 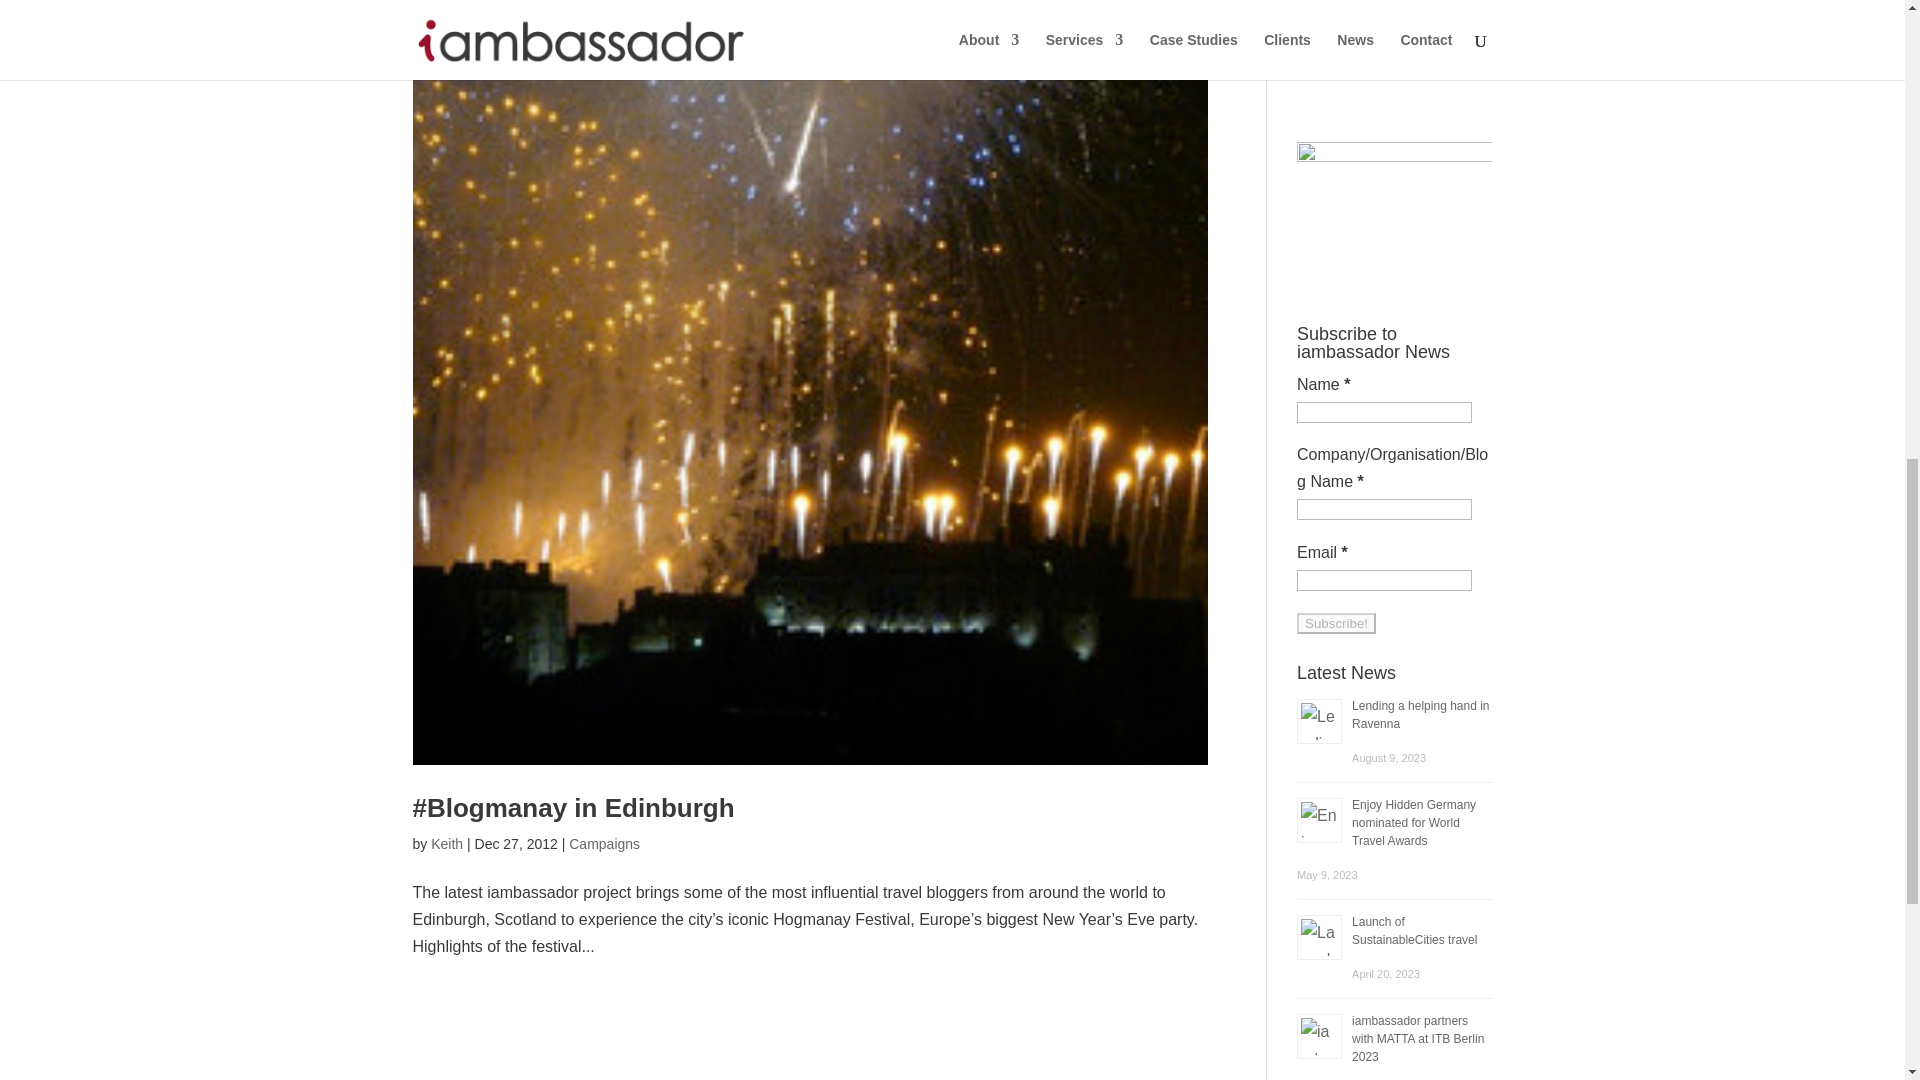 What do you see at coordinates (1418, 1038) in the screenshot?
I see `iambassador partners with MATTA at ITB Berlin 2023` at bounding box center [1418, 1038].